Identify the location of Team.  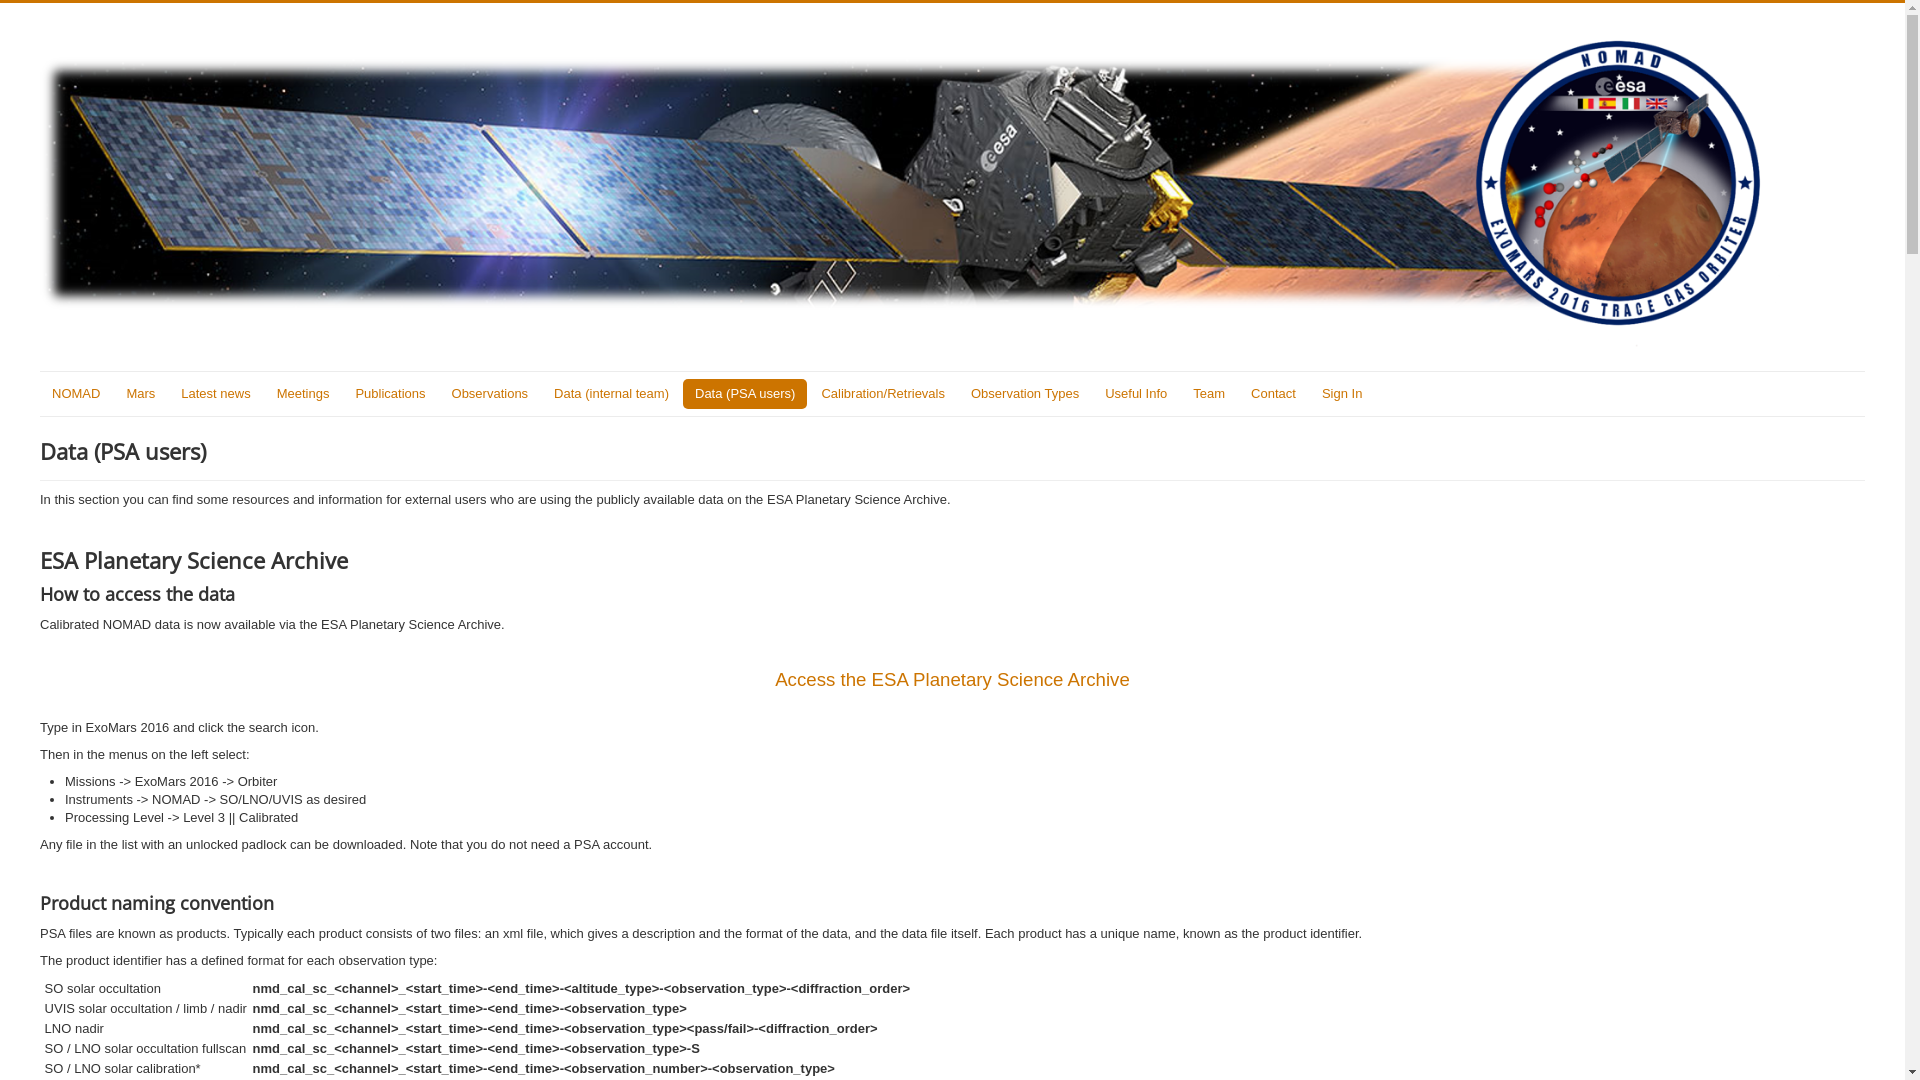
(1209, 394).